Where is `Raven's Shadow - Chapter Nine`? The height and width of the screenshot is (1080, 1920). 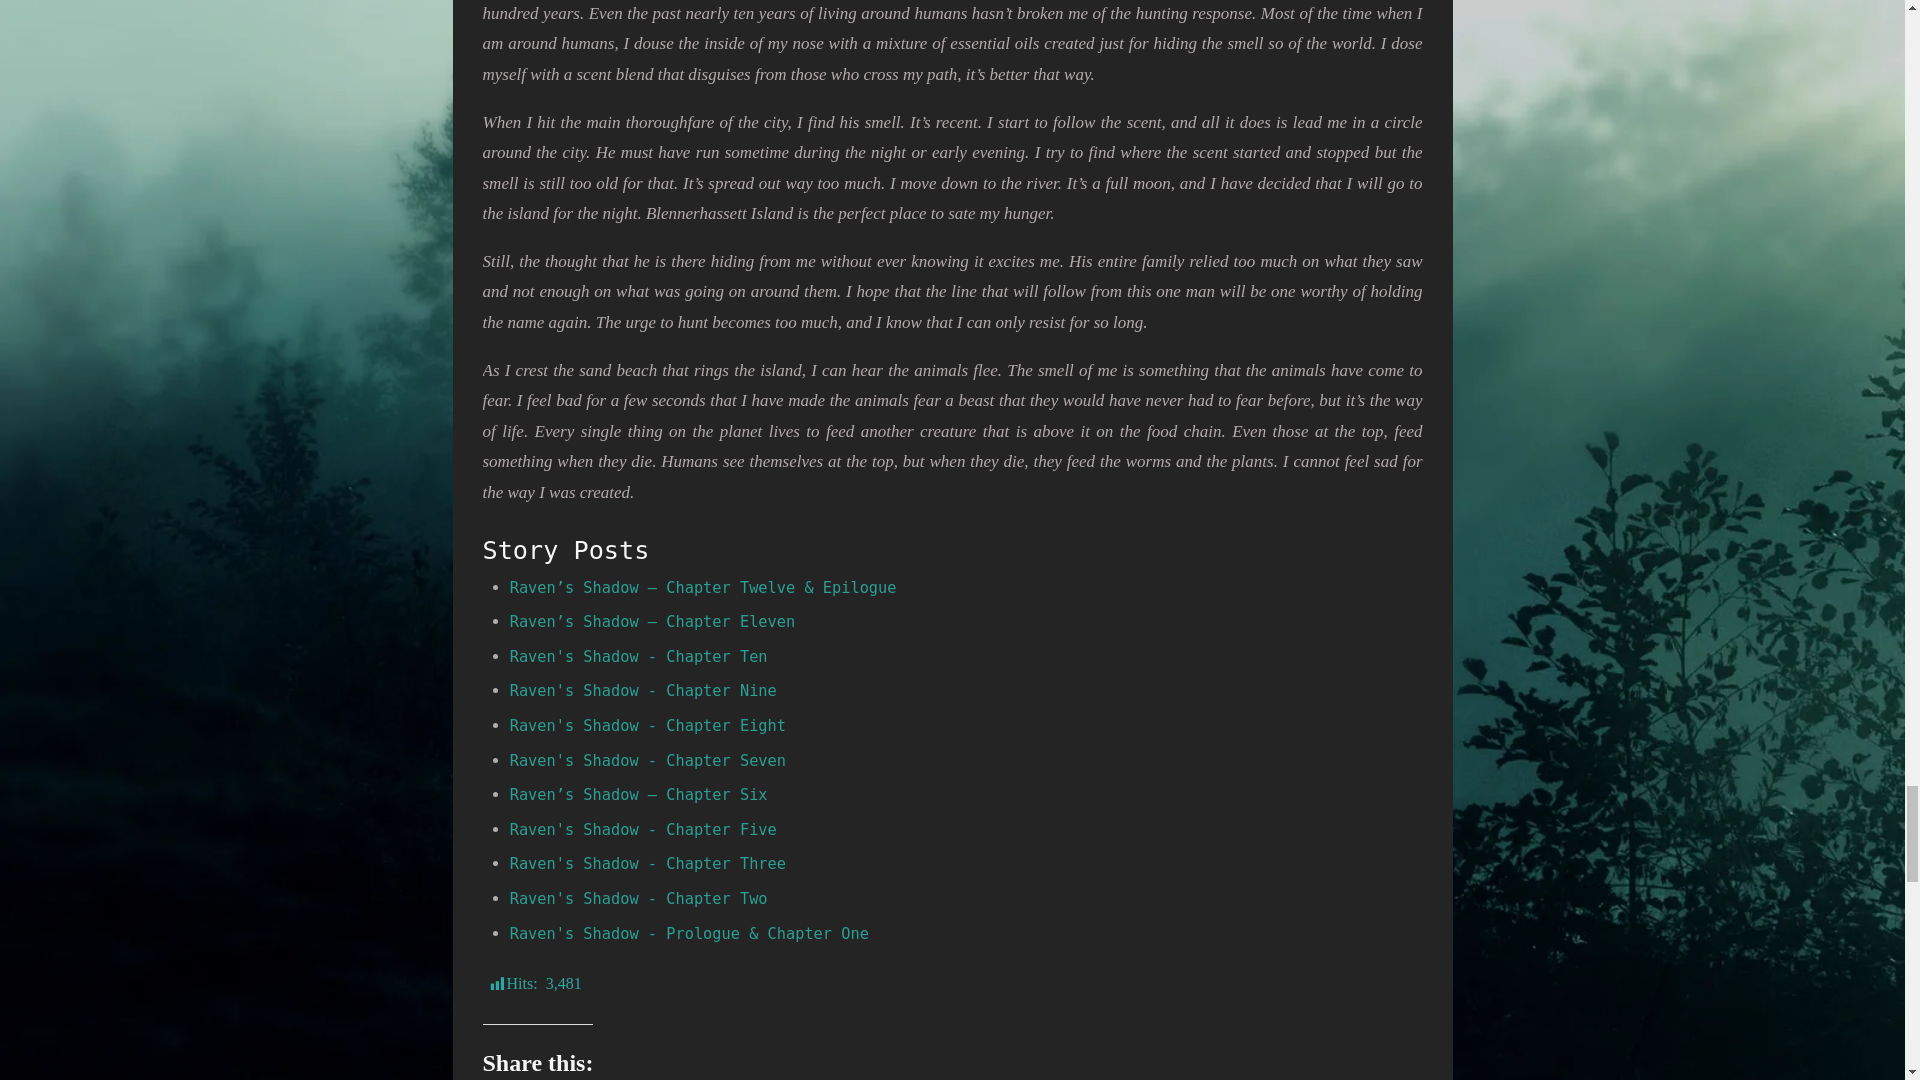
Raven's Shadow - Chapter Nine is located at coordinates (644, 690).